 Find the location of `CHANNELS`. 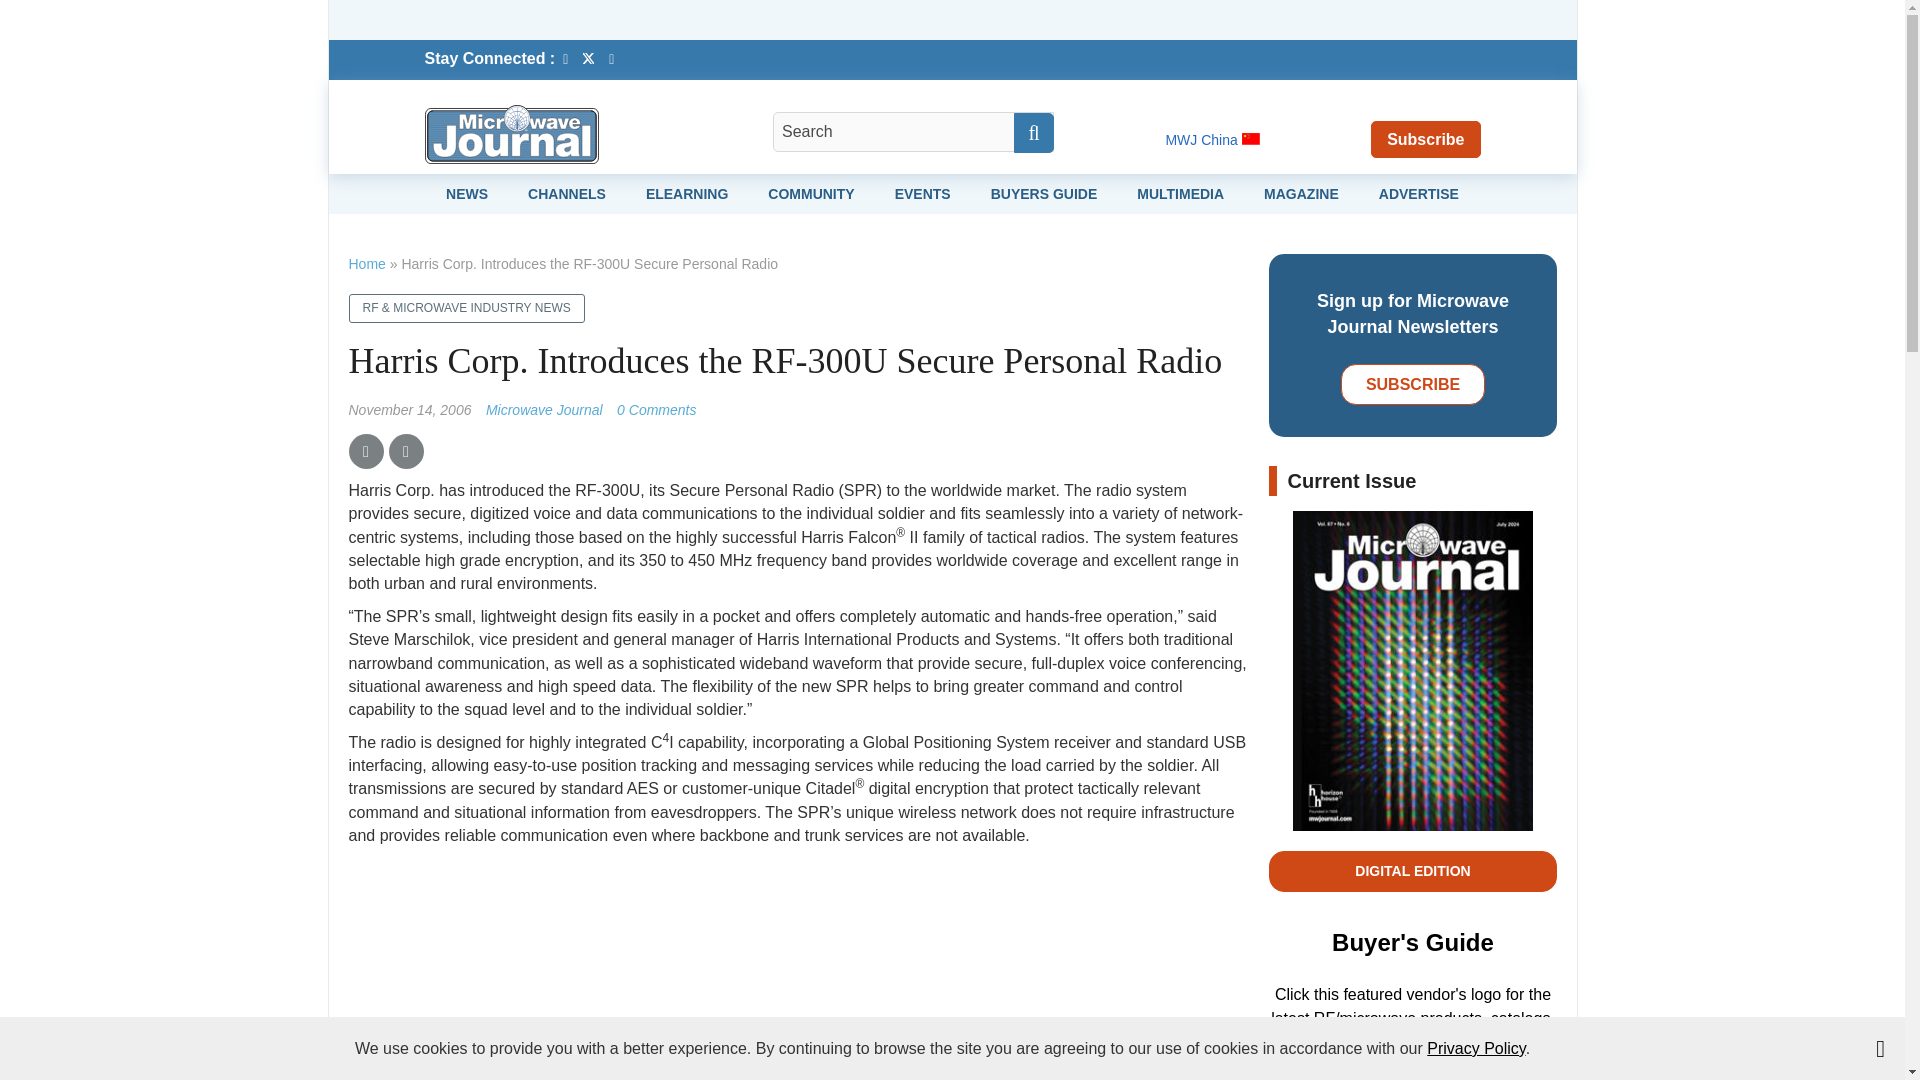

CHANNELS is located at coordinates (567, 193).